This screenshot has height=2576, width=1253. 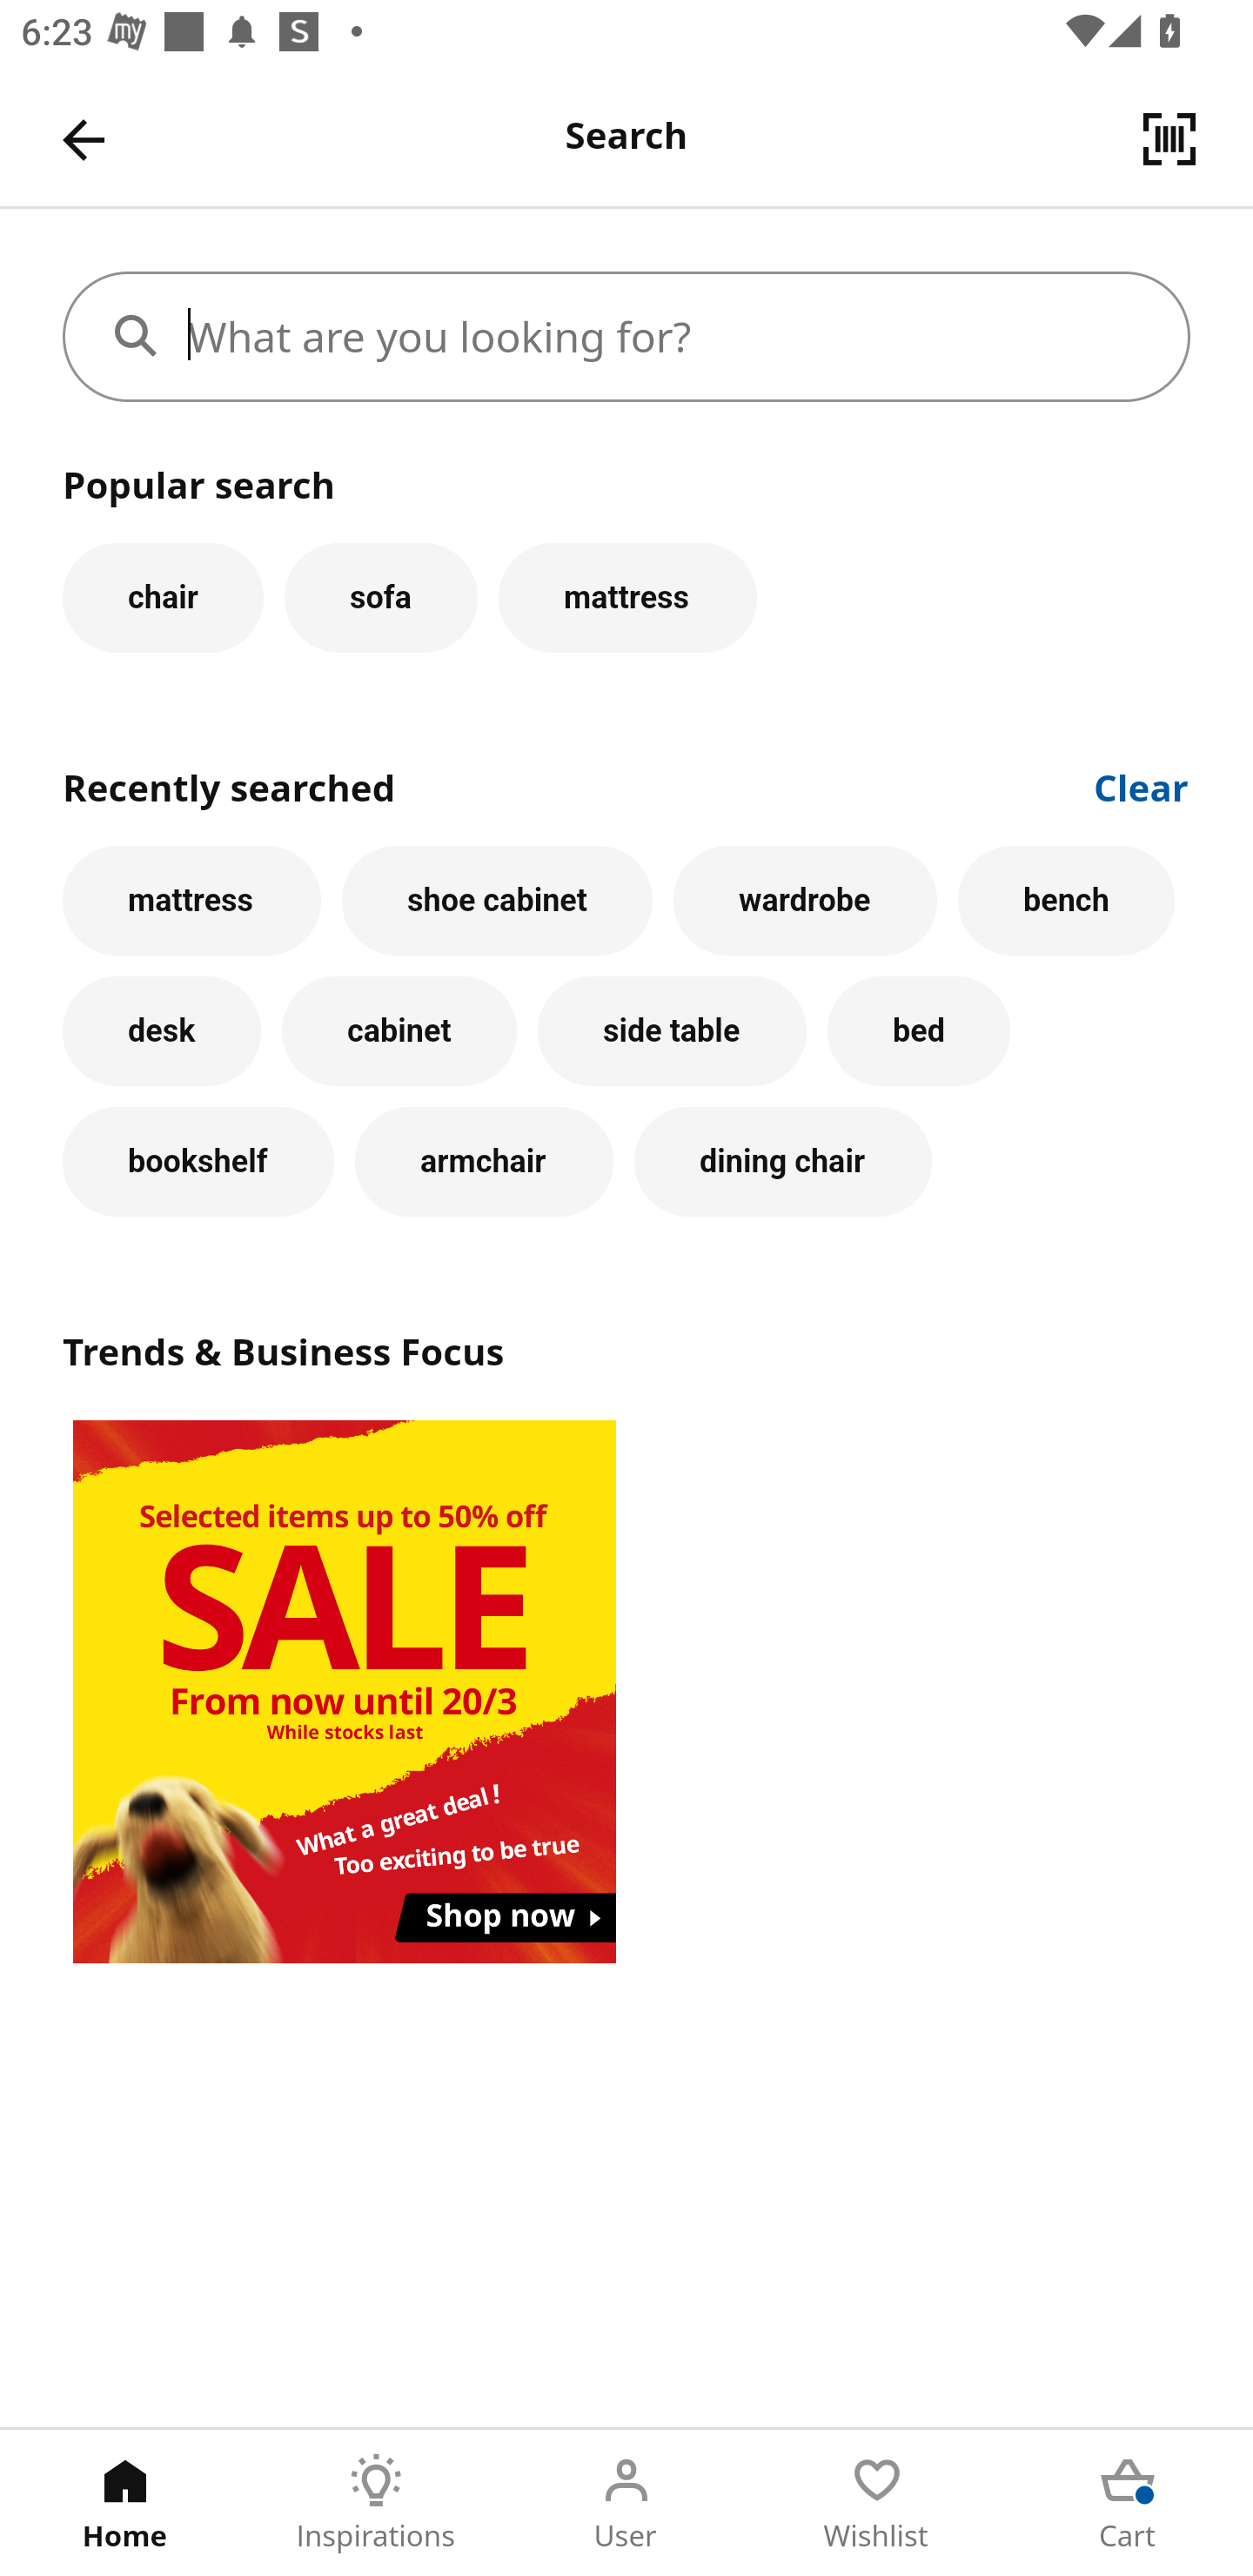 I want to click on Home
Tab 1 of 5, so click(x=125, y=2503).